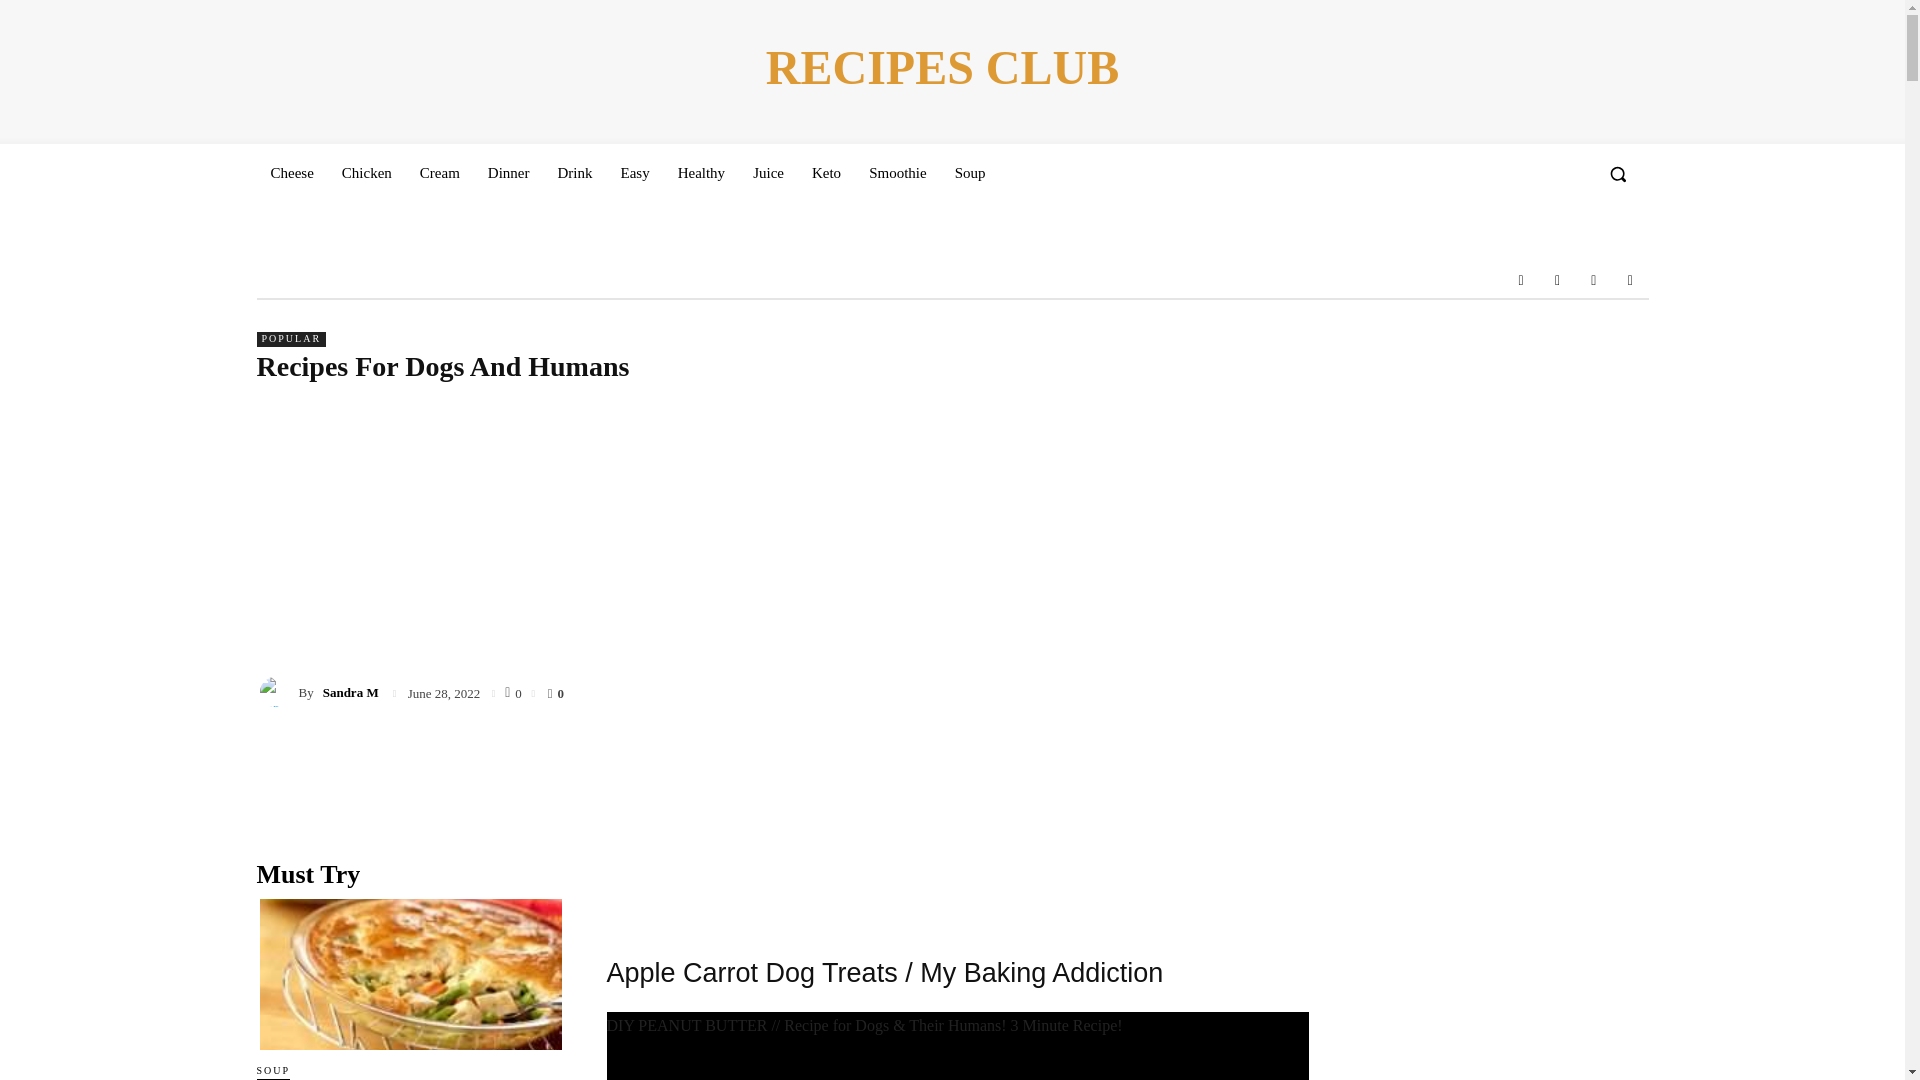 The image size is (1920, 1080). Describe the element at coordinates (897, 172) in the screenshot. I see `Smoothie` at that location.